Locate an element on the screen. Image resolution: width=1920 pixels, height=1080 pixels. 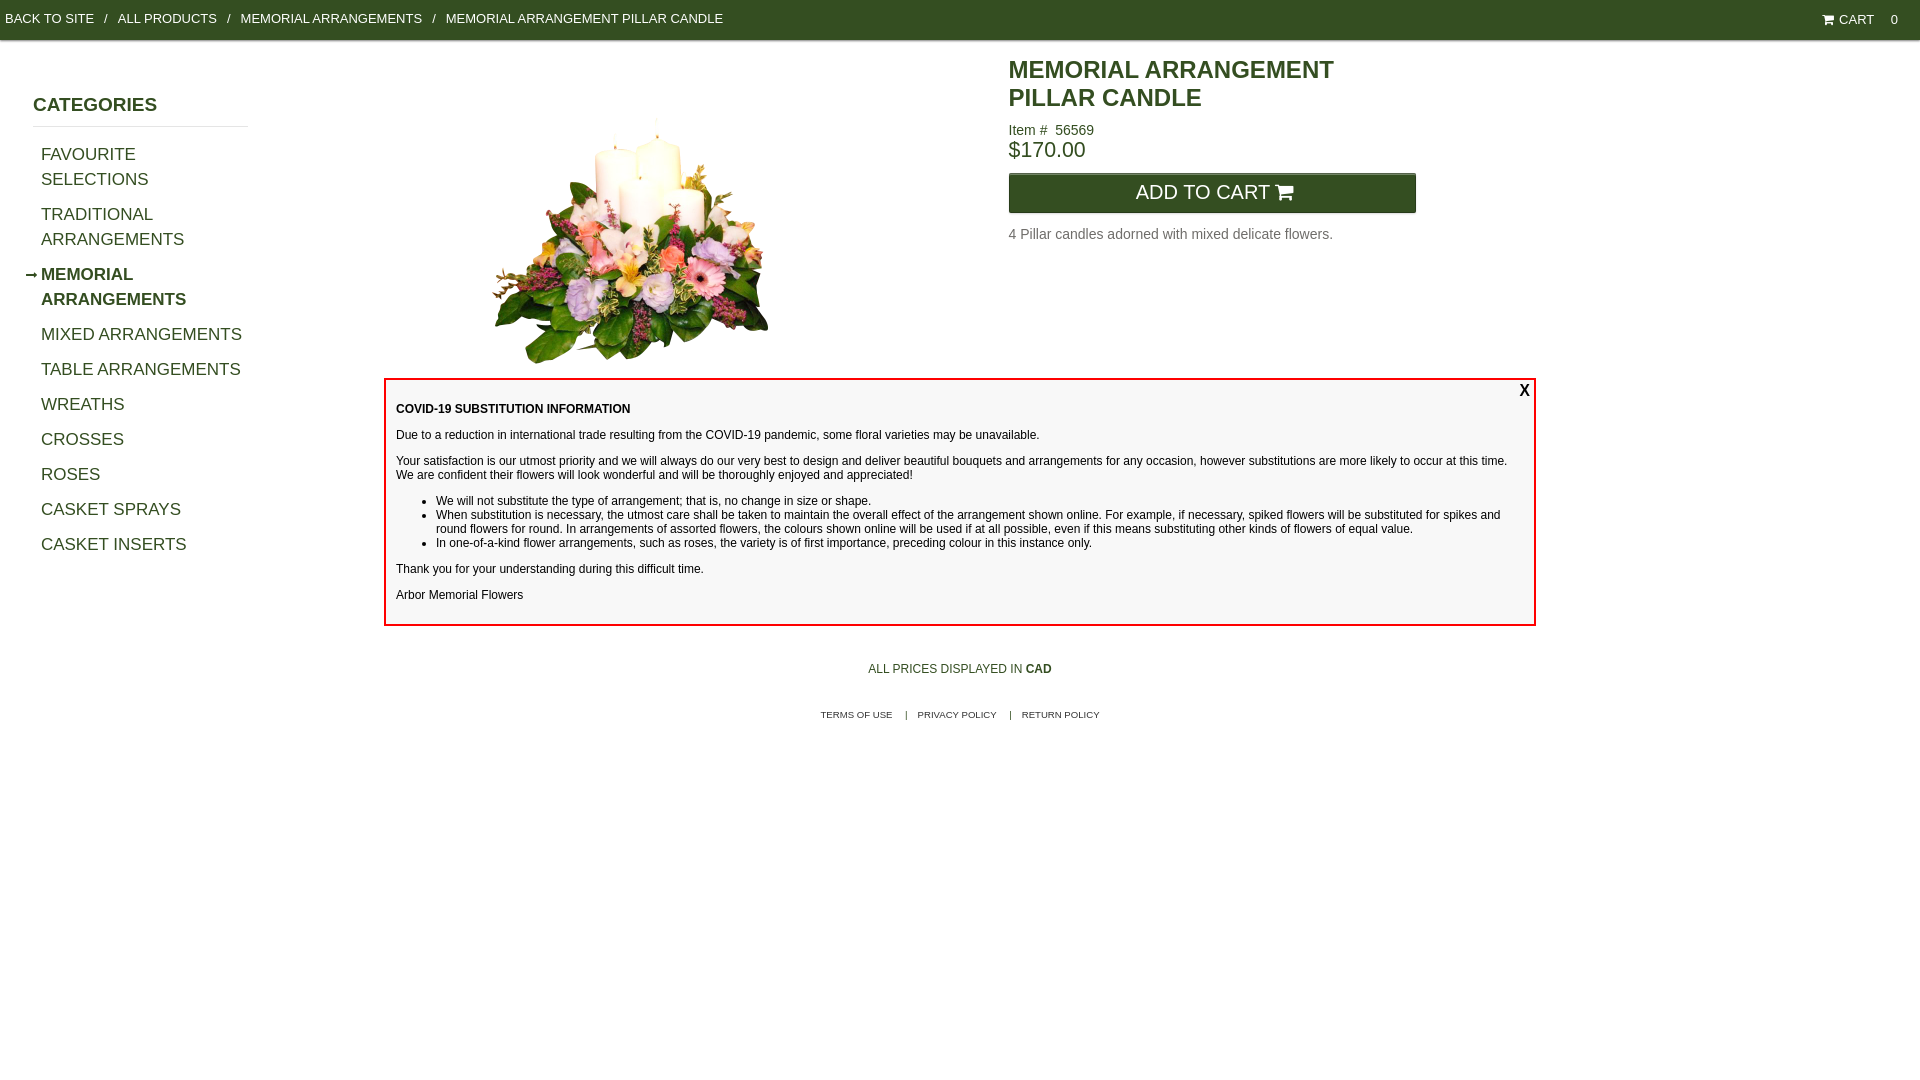
  Tropical Arrangement Blue is located at coordinates (526, 554).